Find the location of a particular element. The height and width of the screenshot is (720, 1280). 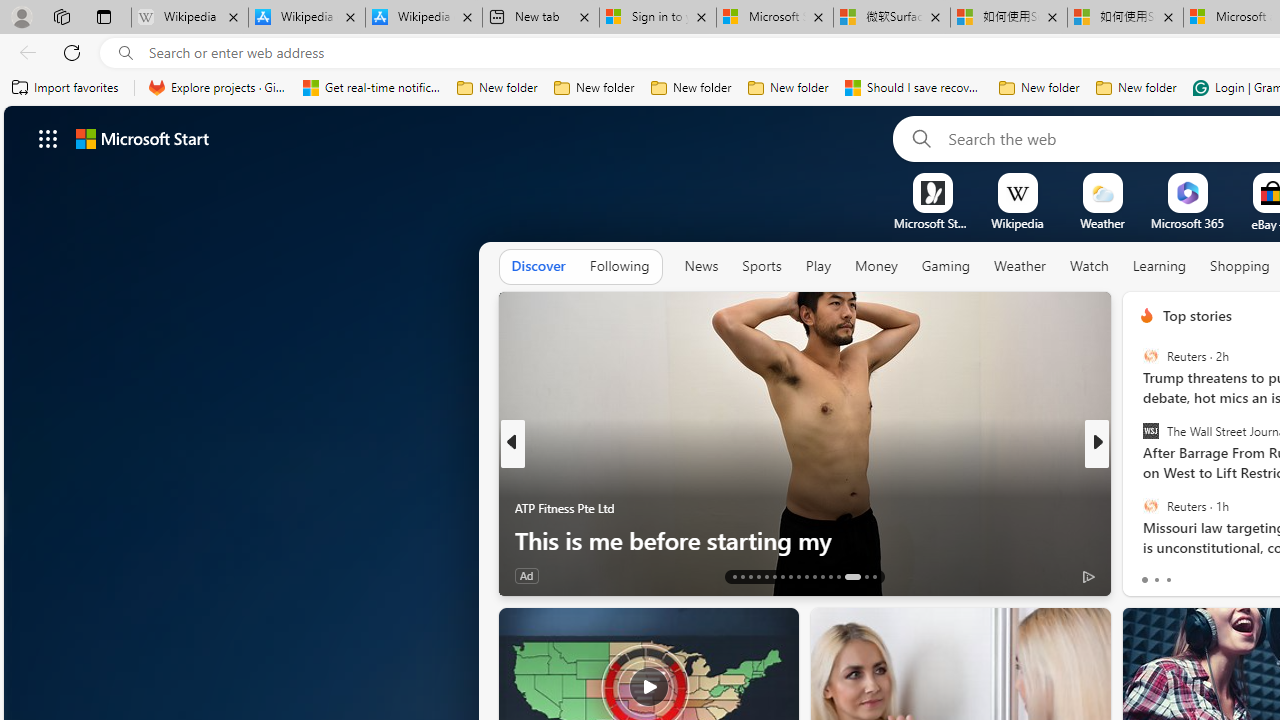

ATP Fitness Pte Ltd is located at coordinates (564, 508).